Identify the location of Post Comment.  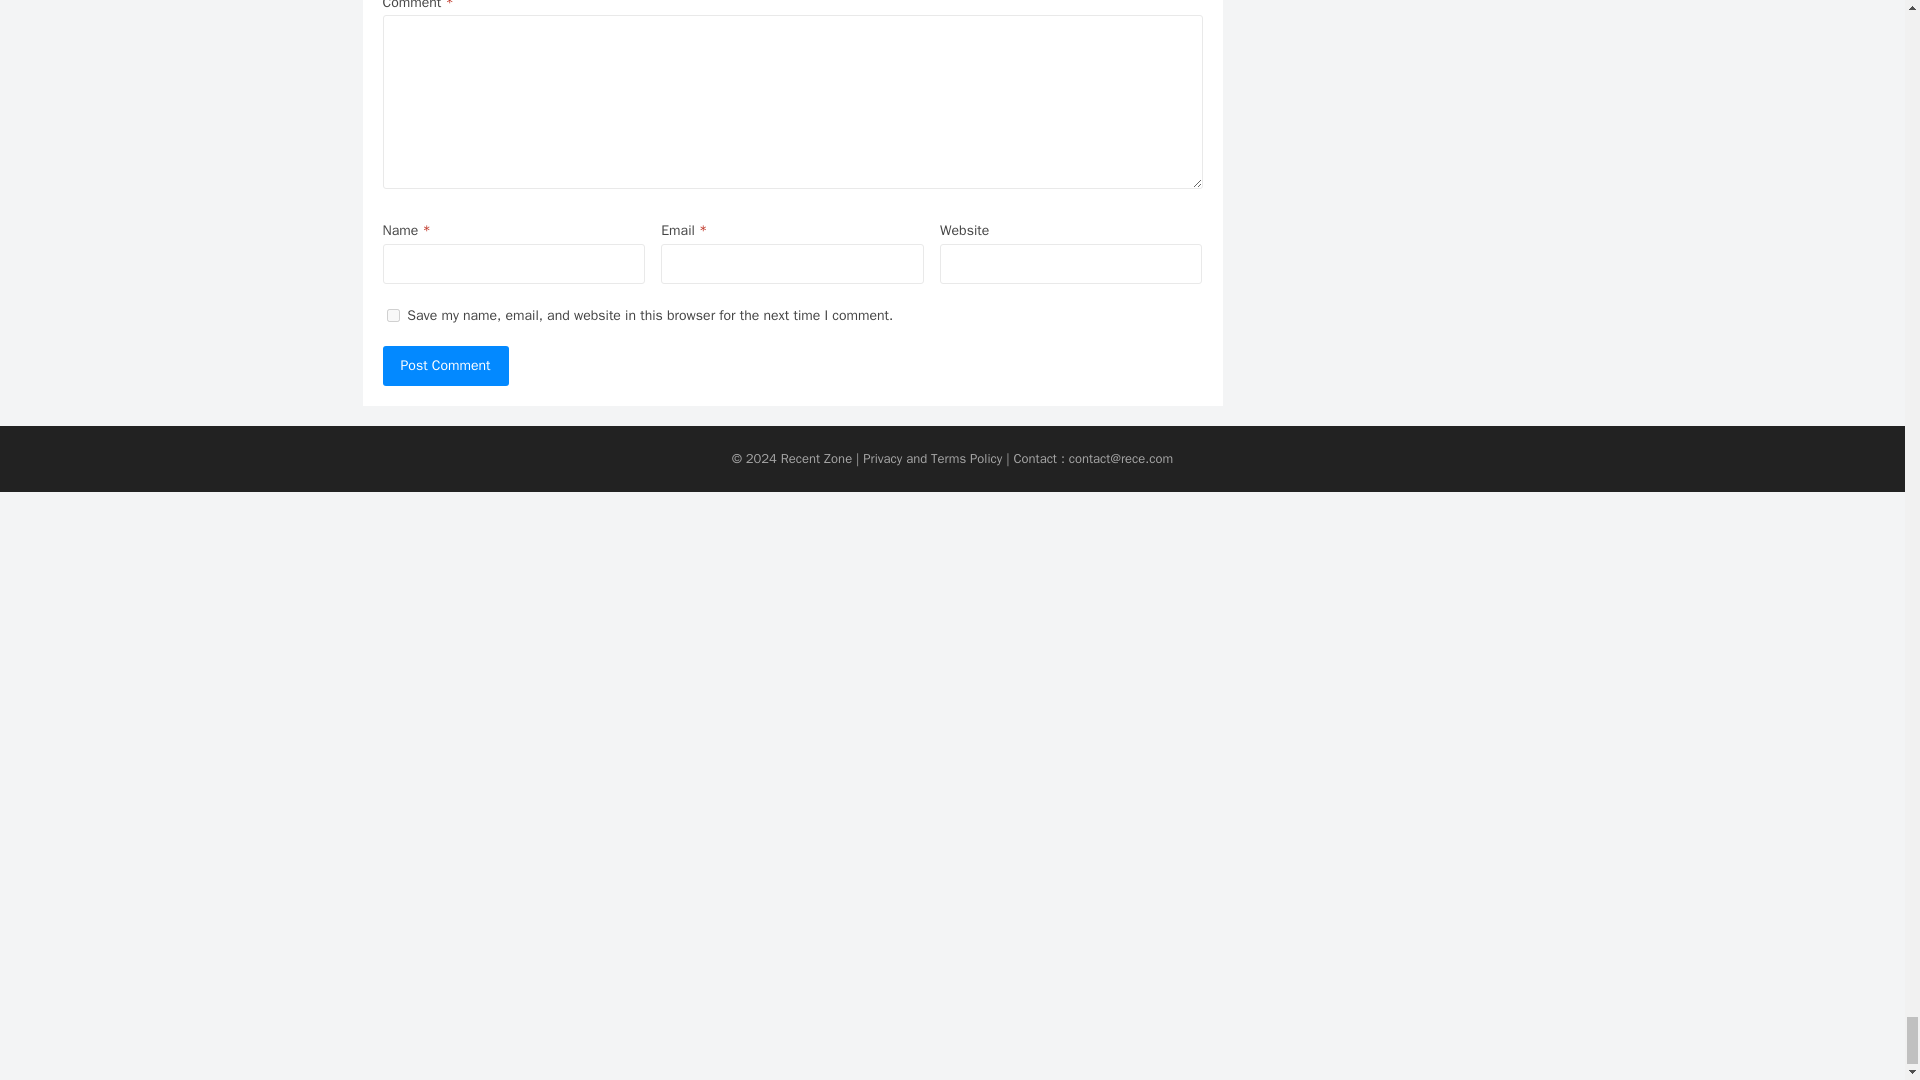
(445, 365).